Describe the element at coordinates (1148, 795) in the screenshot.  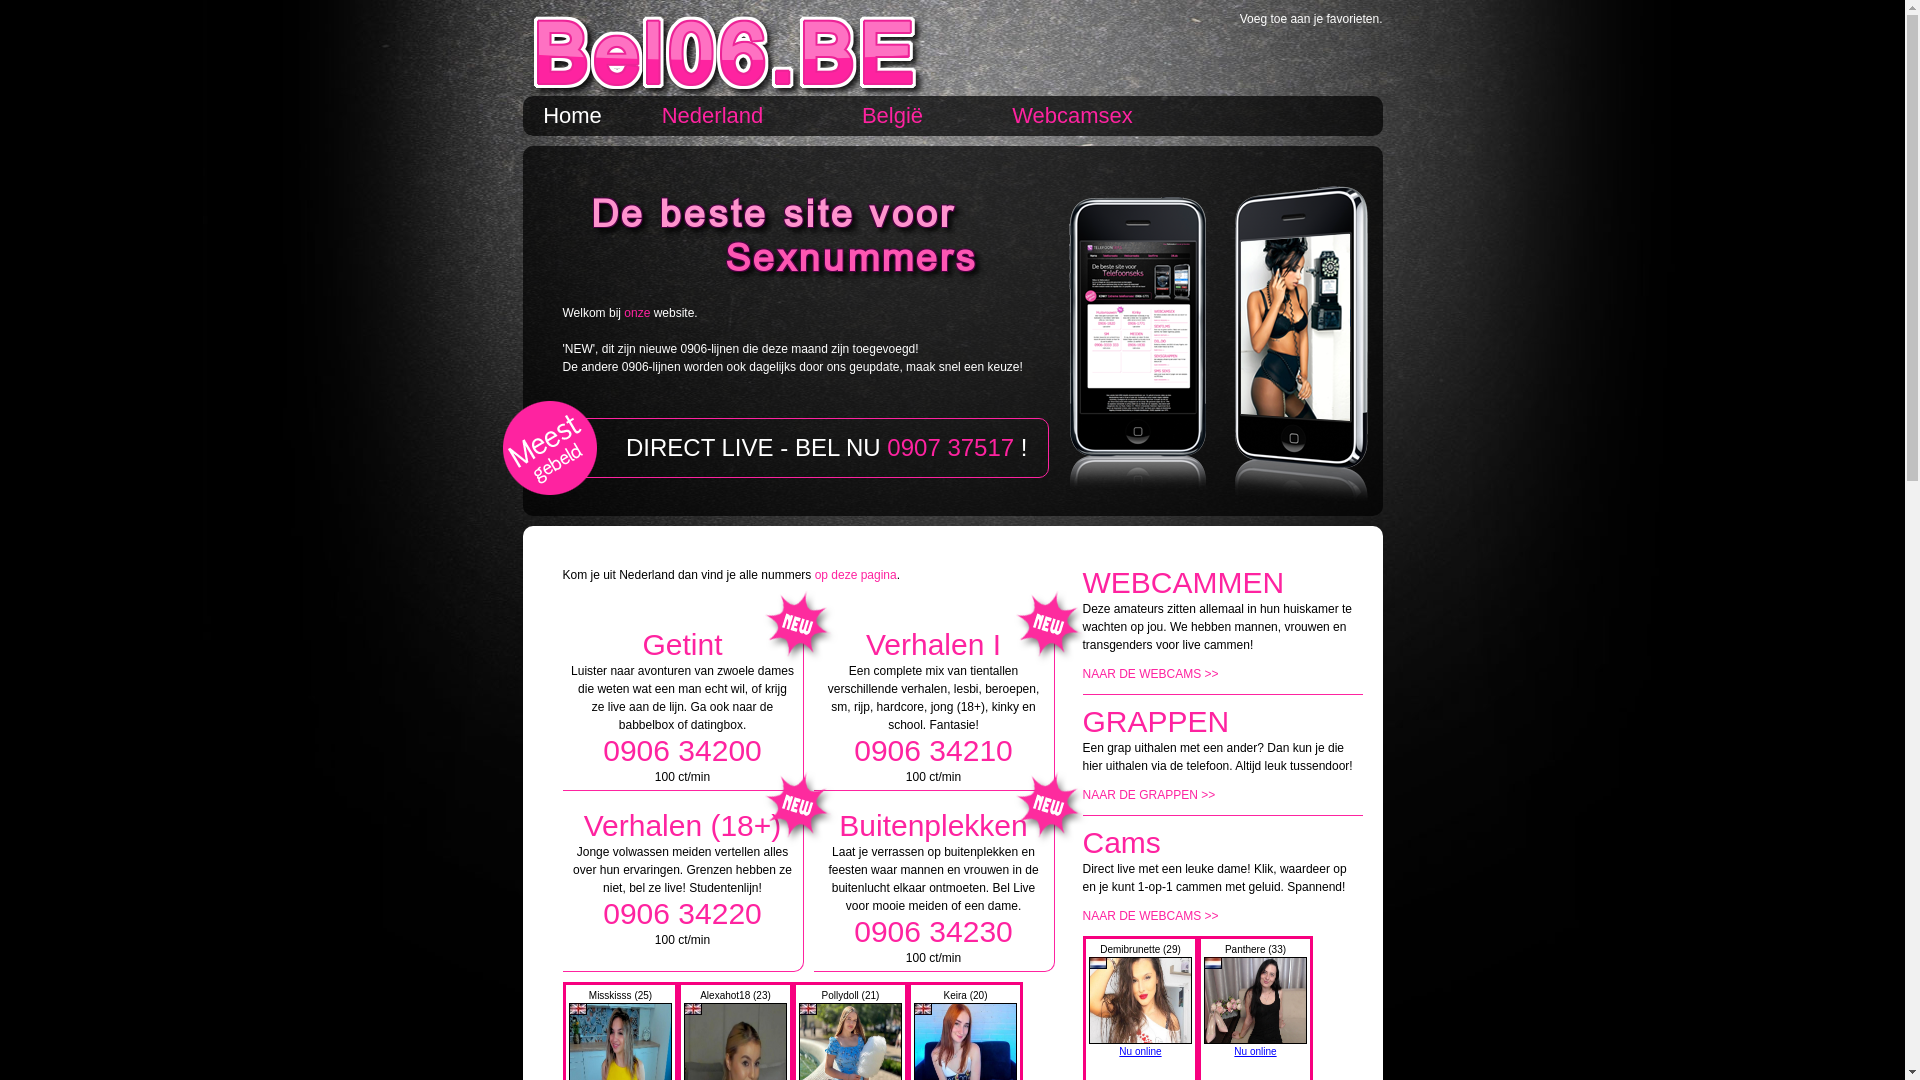
I see `NAAR DE GRAPPEN >>` at that location.